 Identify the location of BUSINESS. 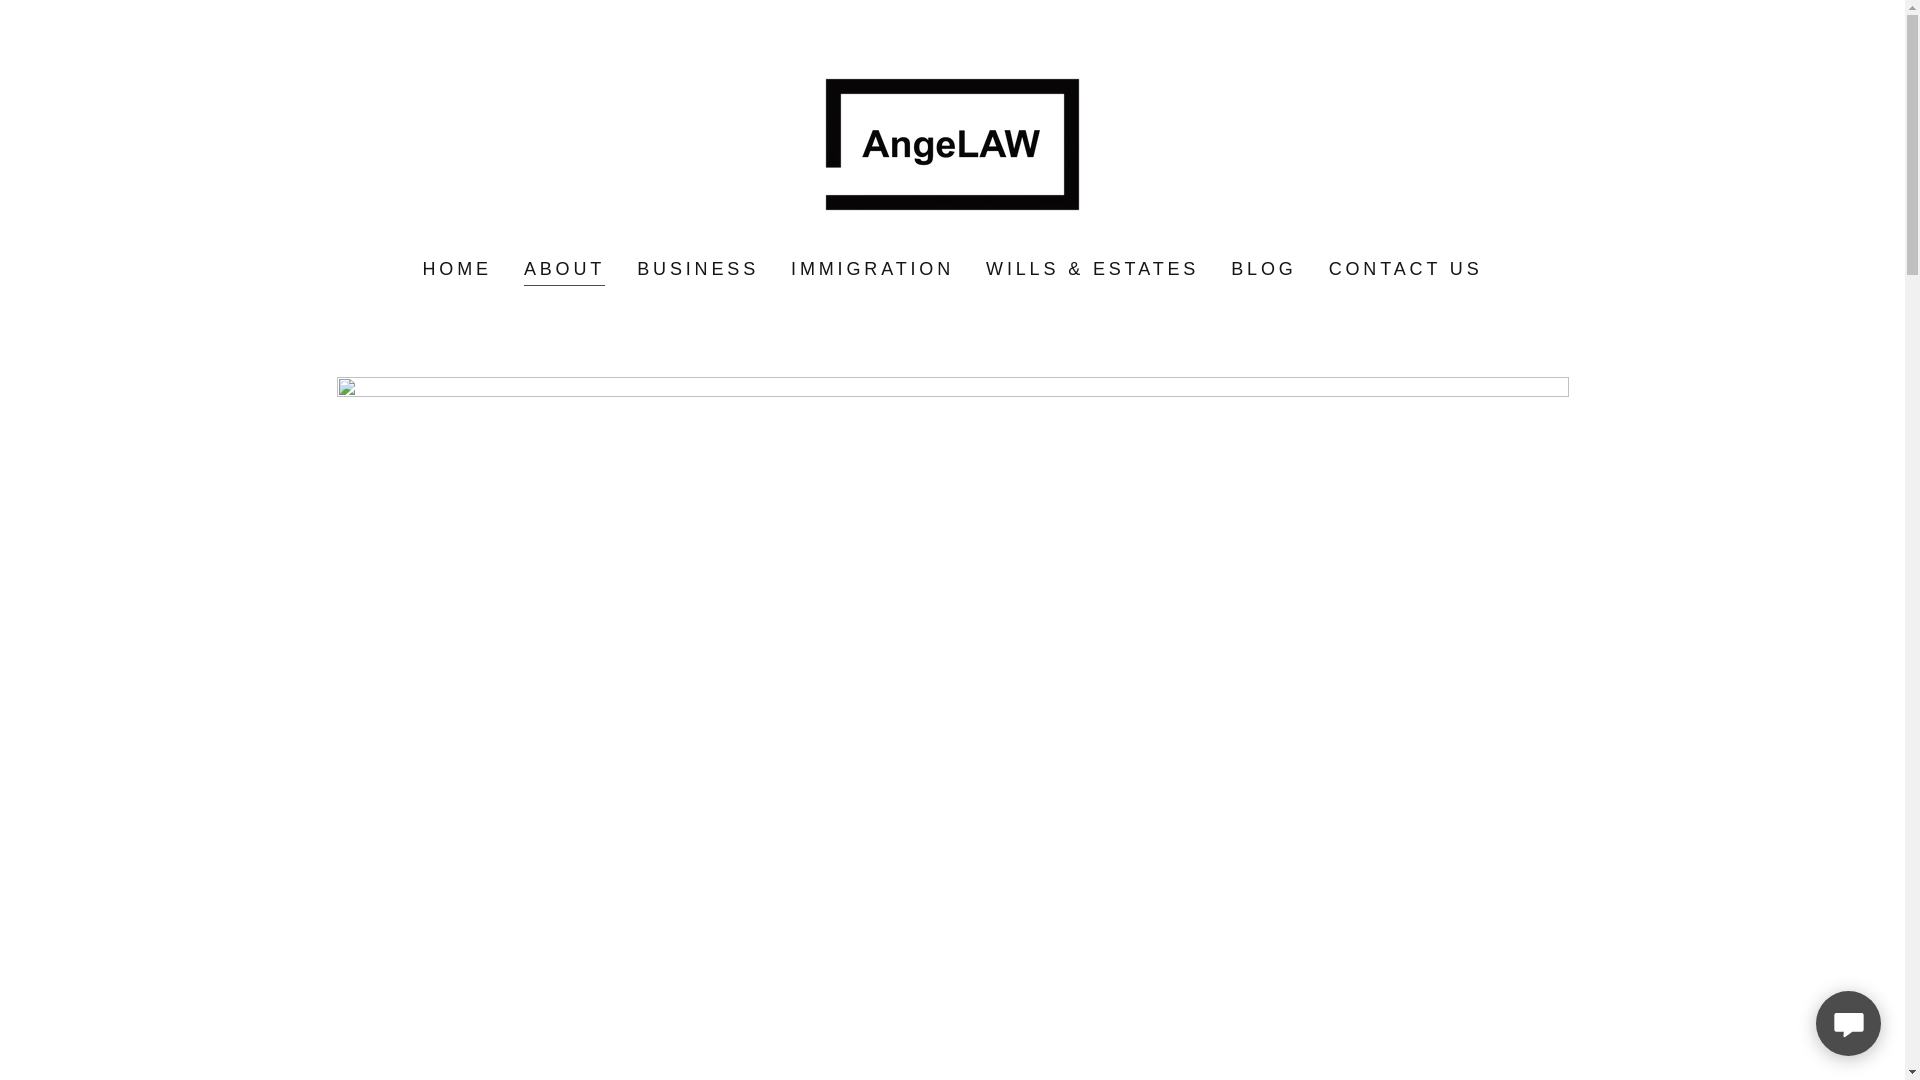
(698, 269).